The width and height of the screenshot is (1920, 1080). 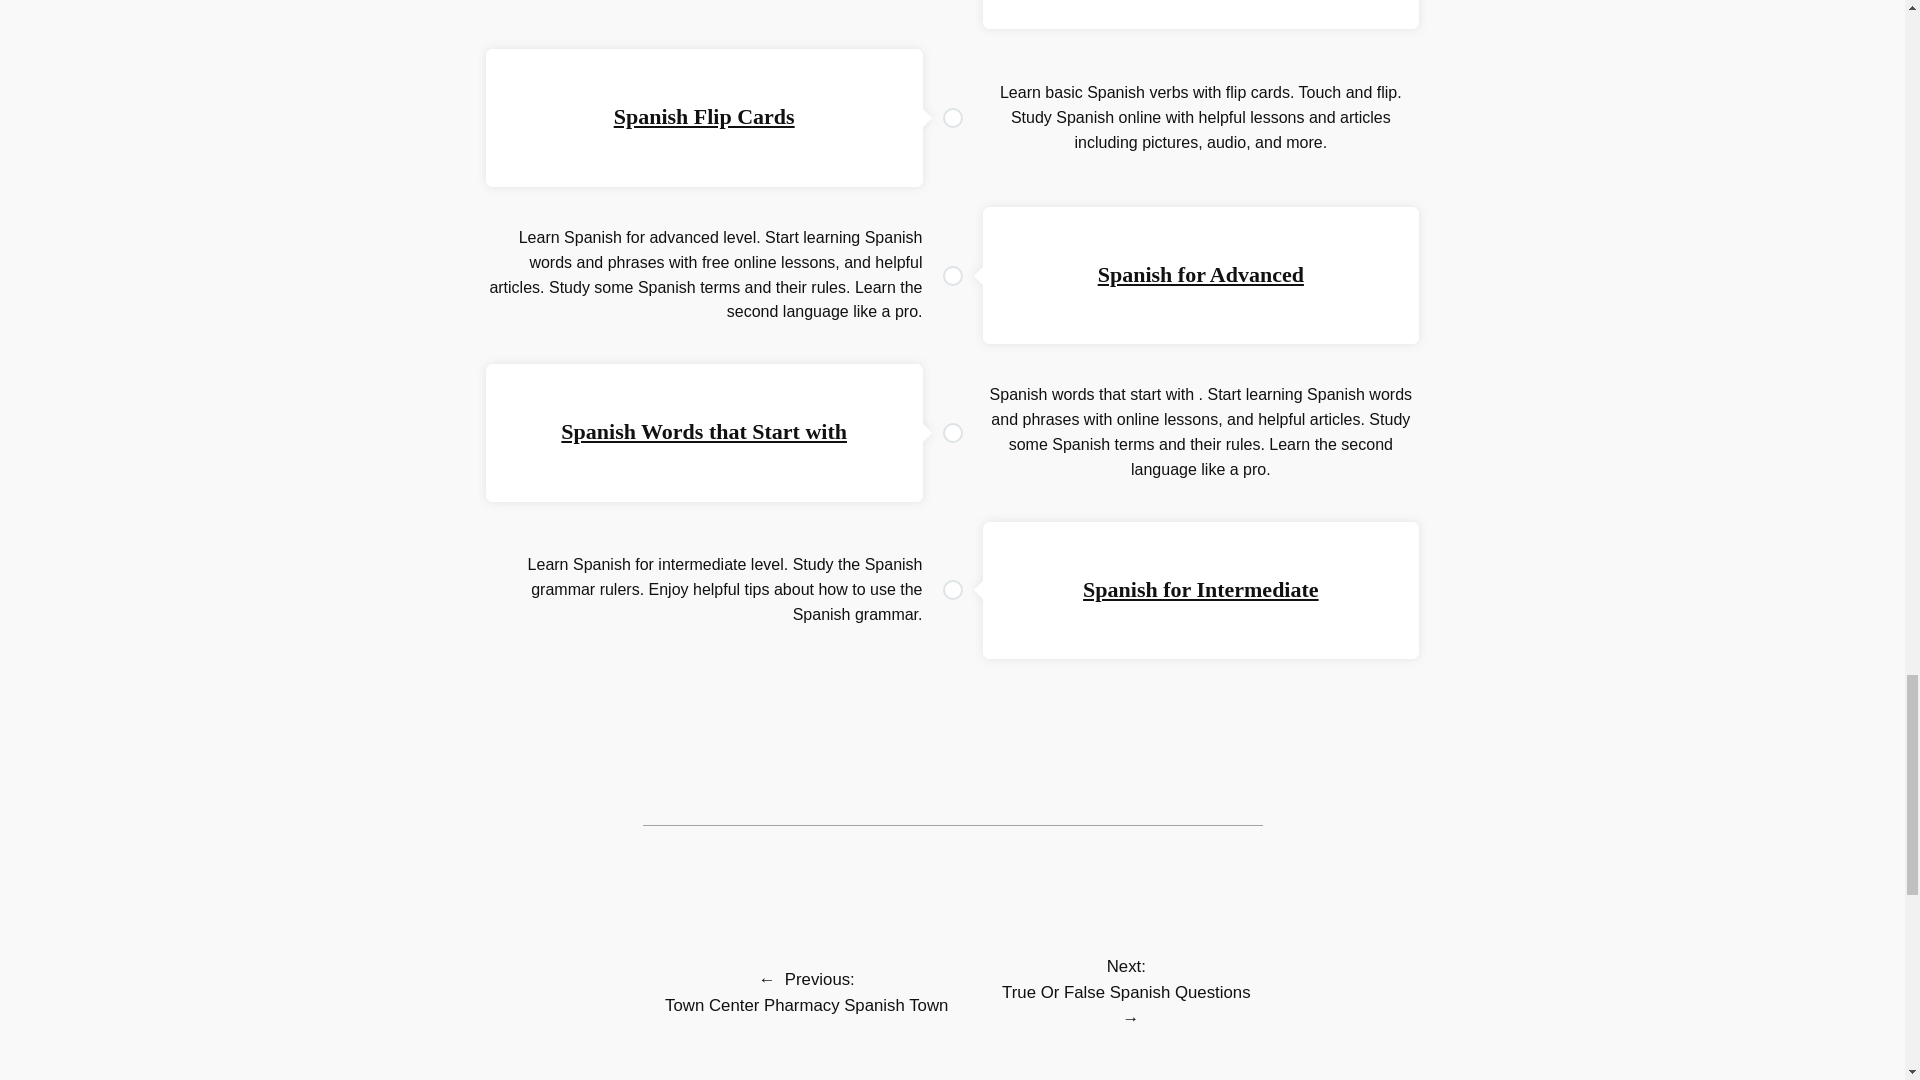 What do you see at coordinates (1200, 588) in the screenshot?
I see `Spanish for Intermediate` at bounding box center [1200, 588].